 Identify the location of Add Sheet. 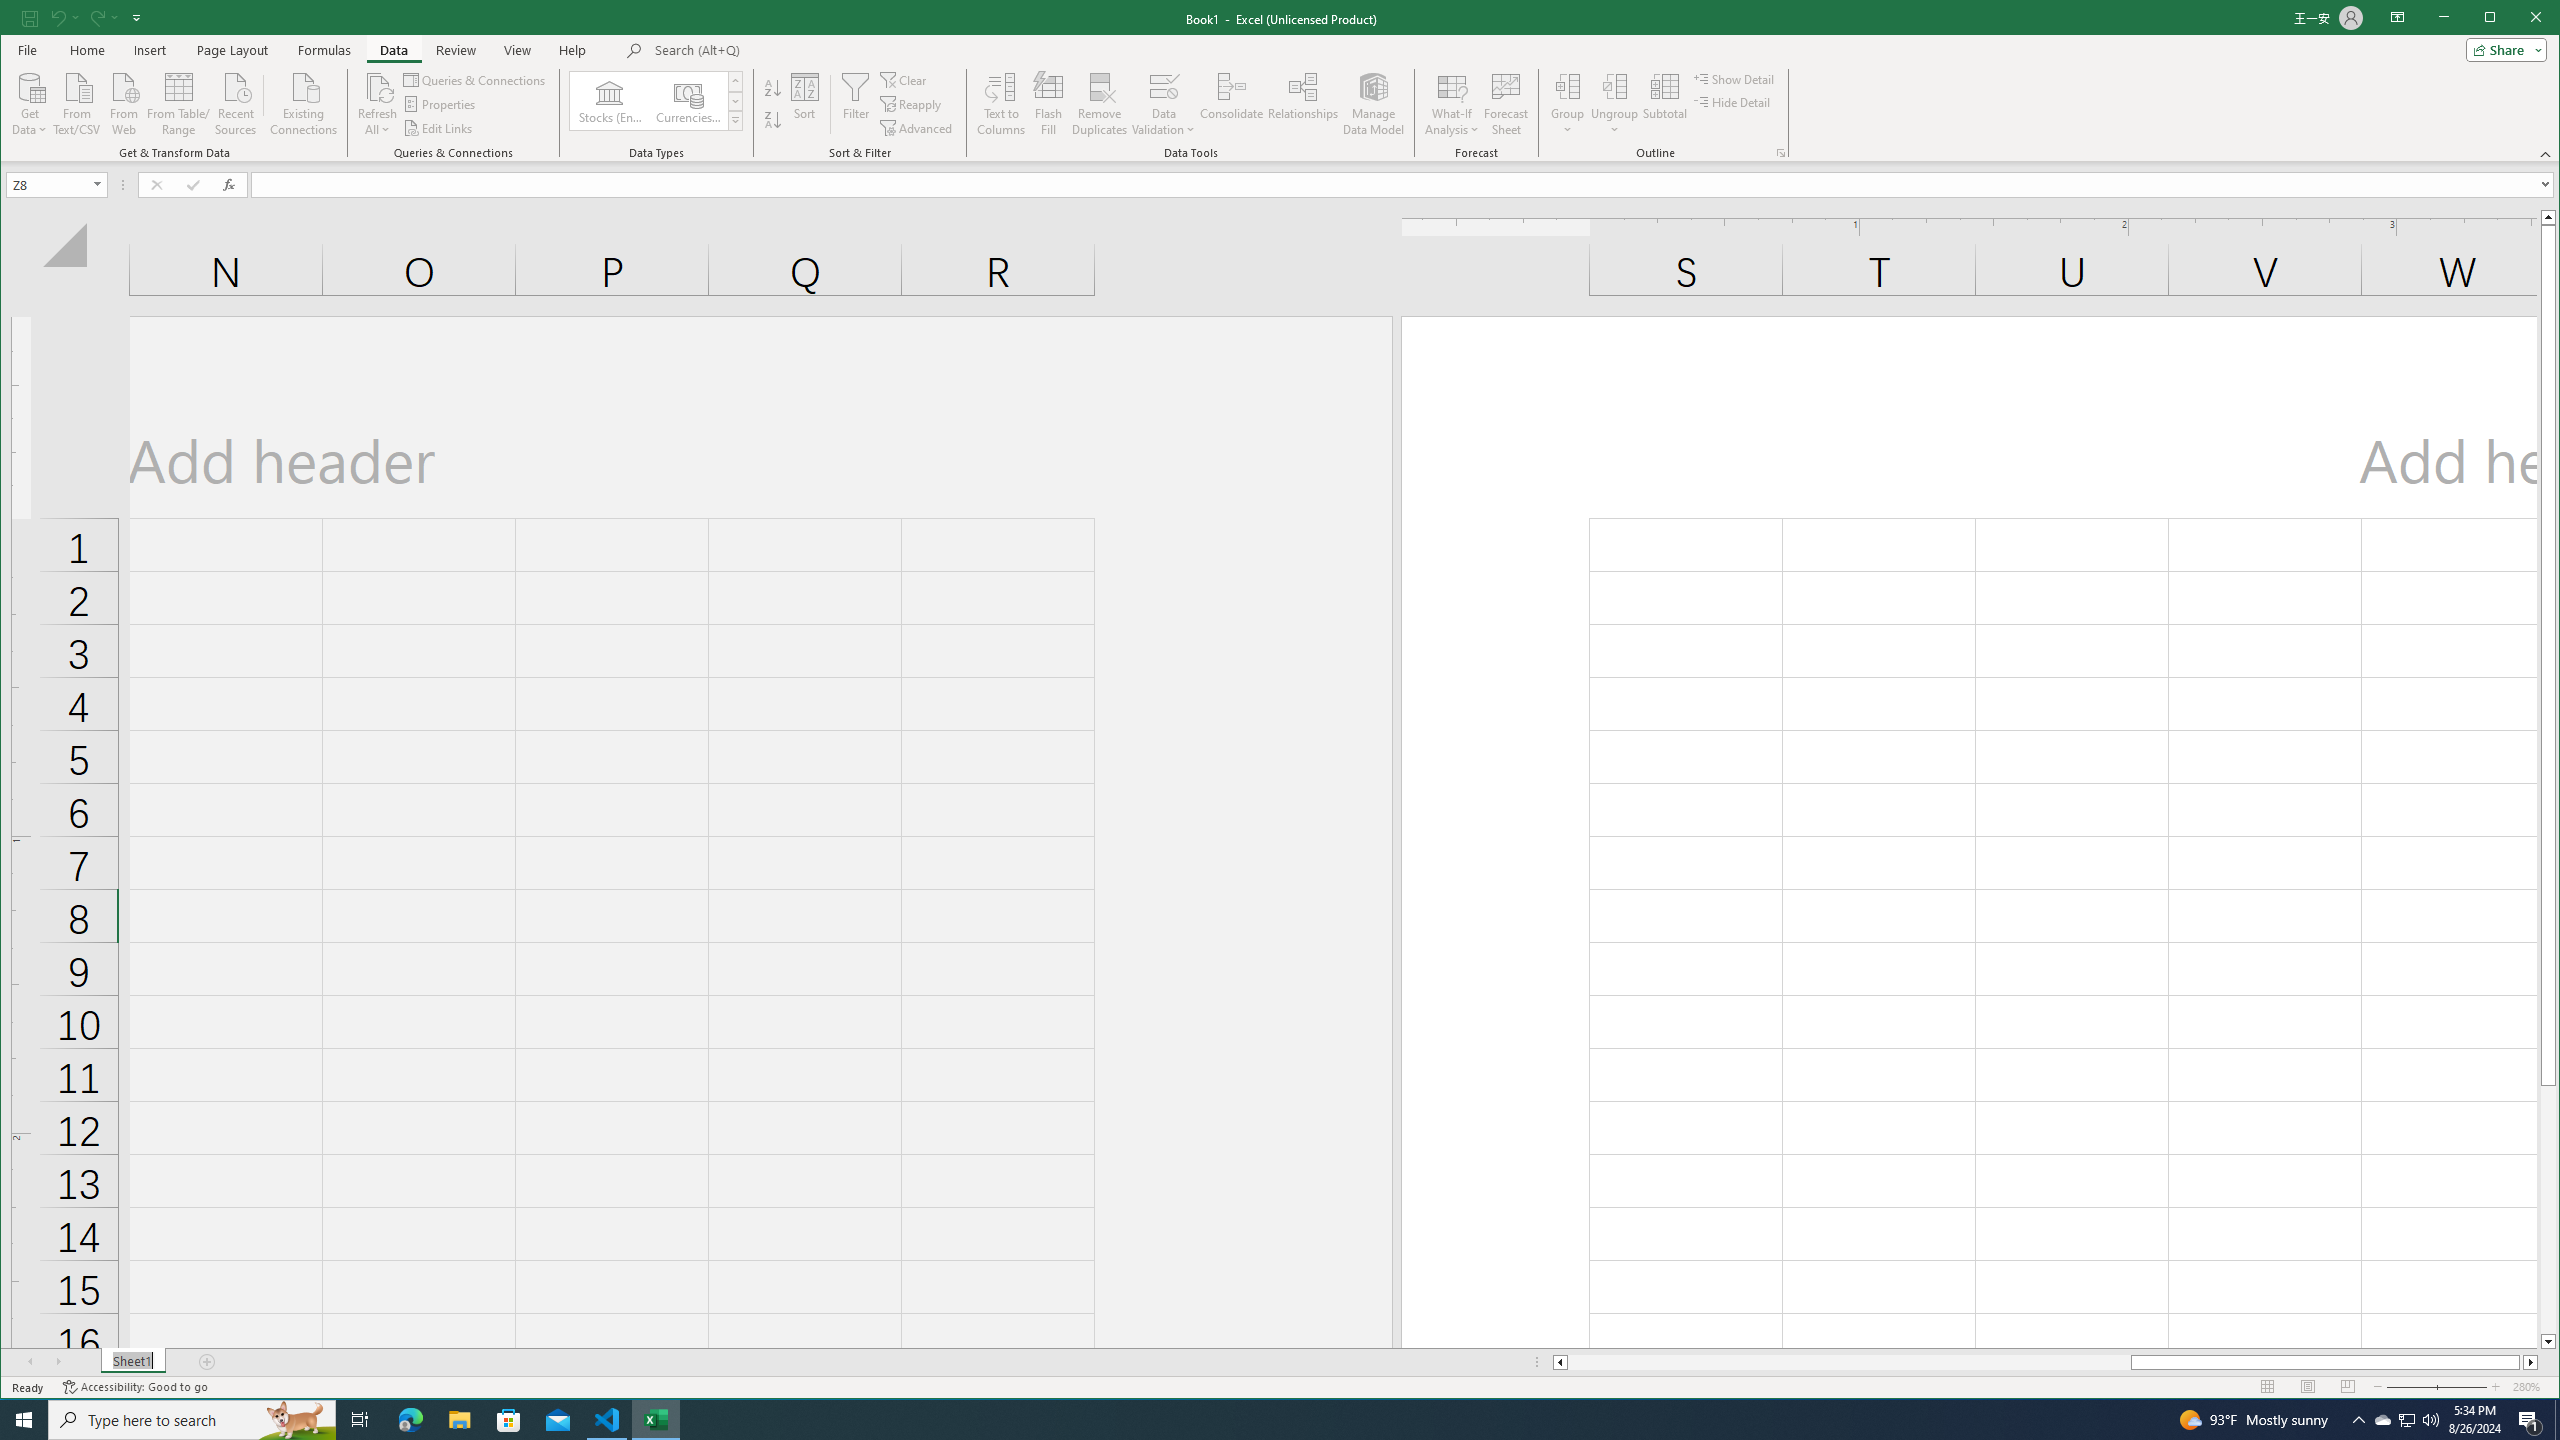
(208, 1362).